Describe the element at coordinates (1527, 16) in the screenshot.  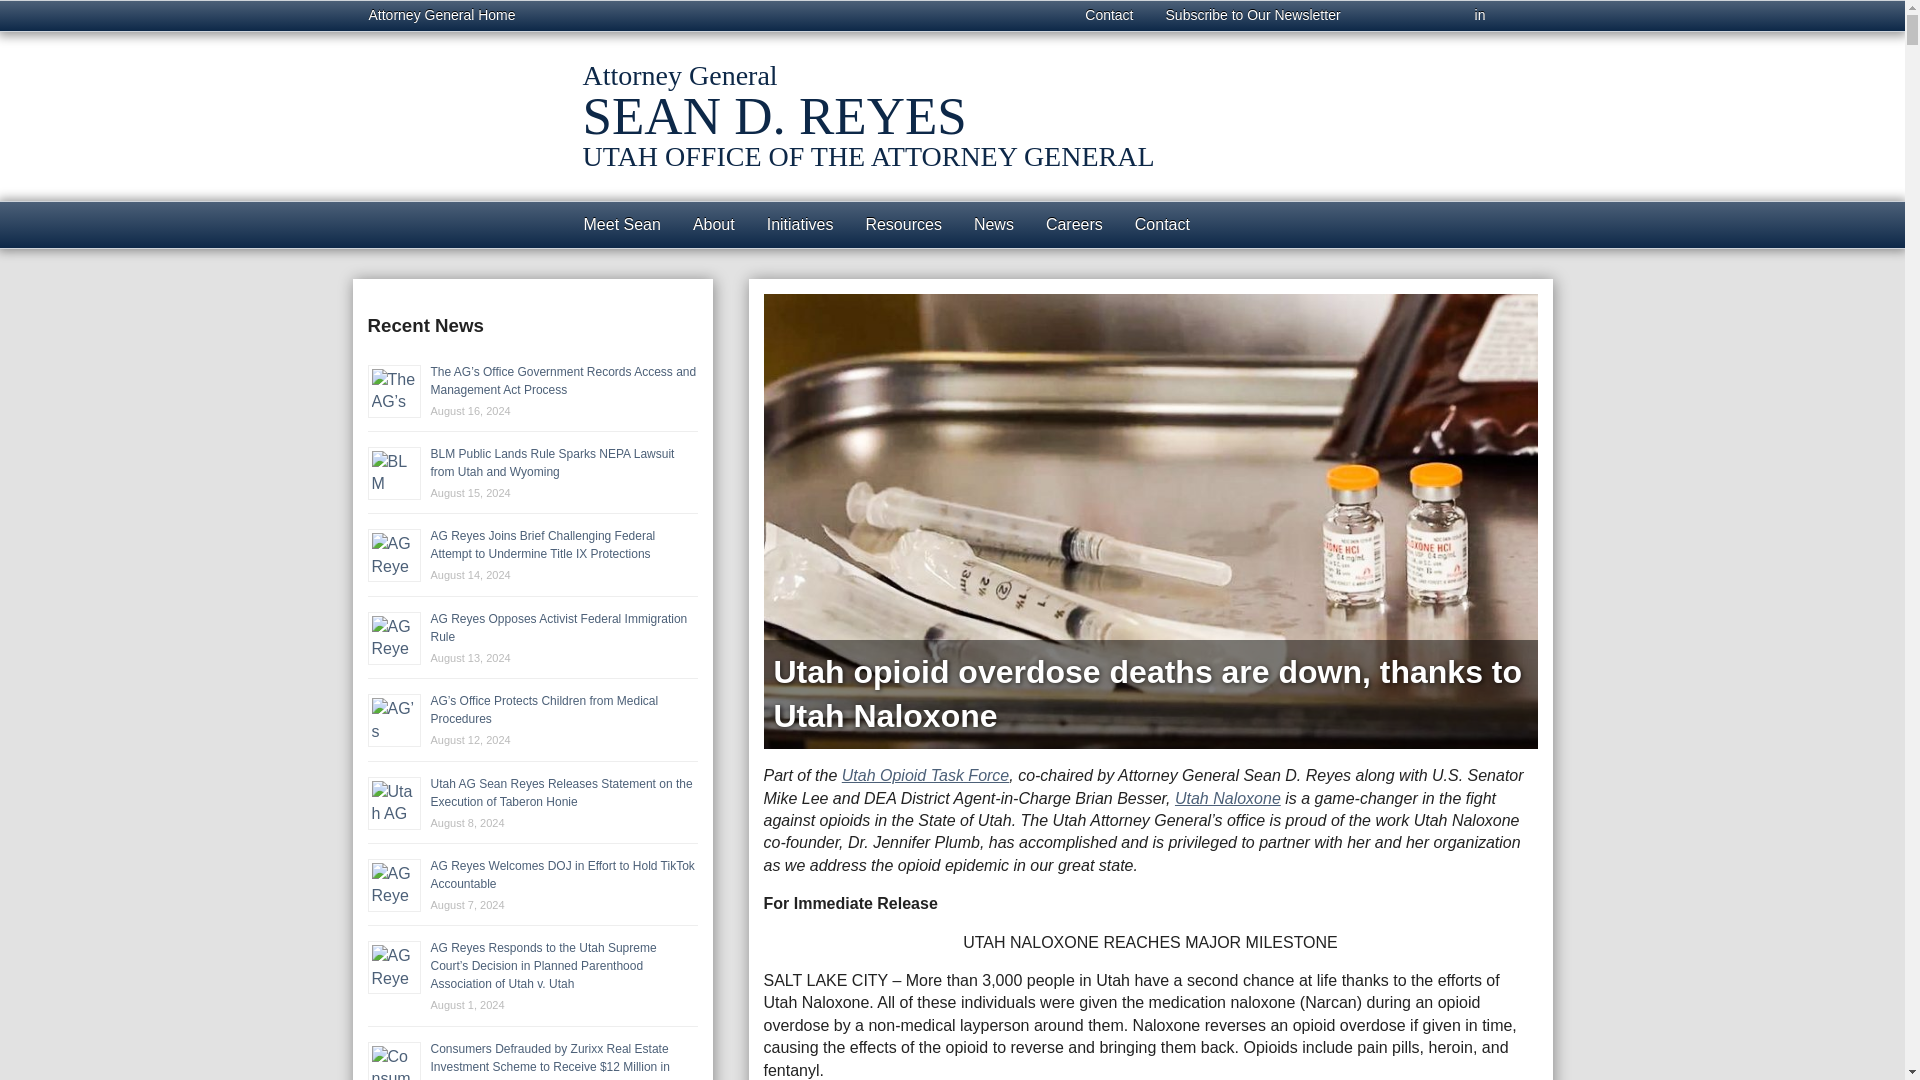
I see `YouTube` at that location.